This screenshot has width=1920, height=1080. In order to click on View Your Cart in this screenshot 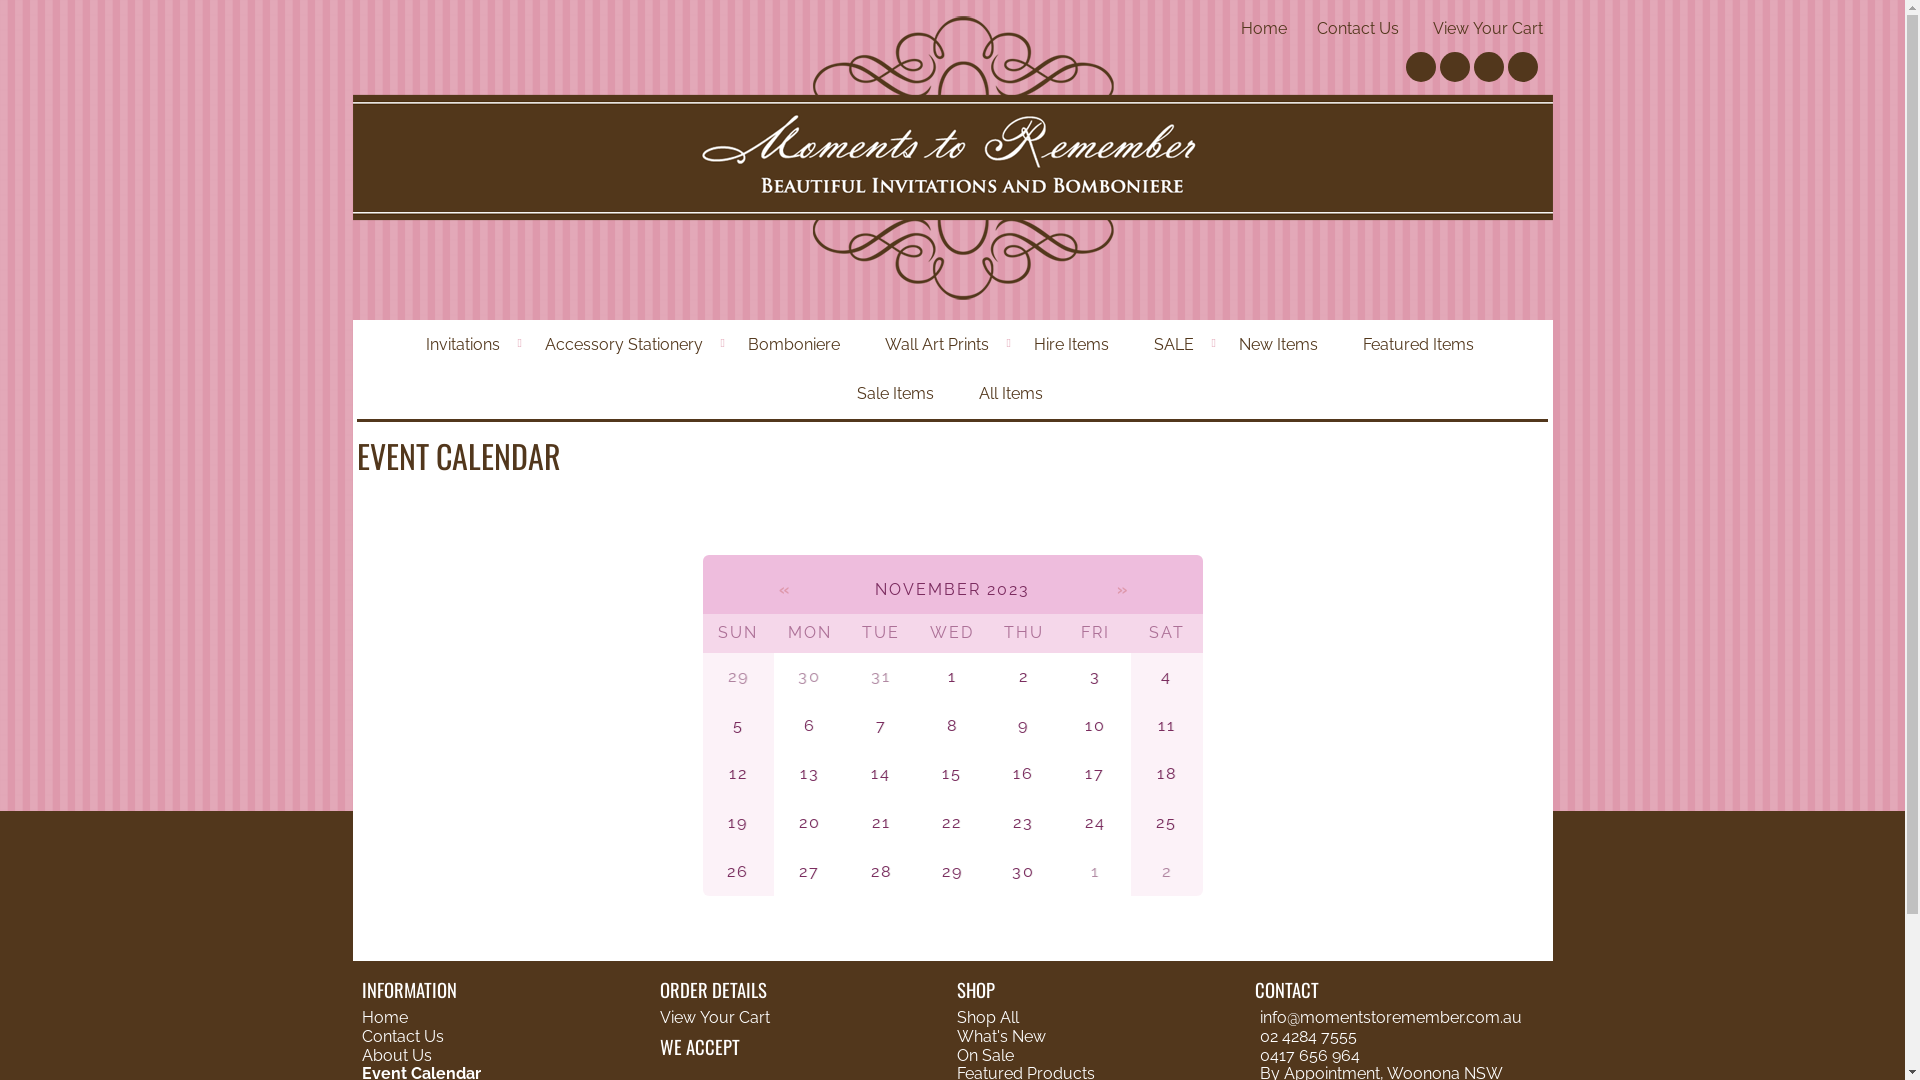, I will do `click(715, 1018)`.